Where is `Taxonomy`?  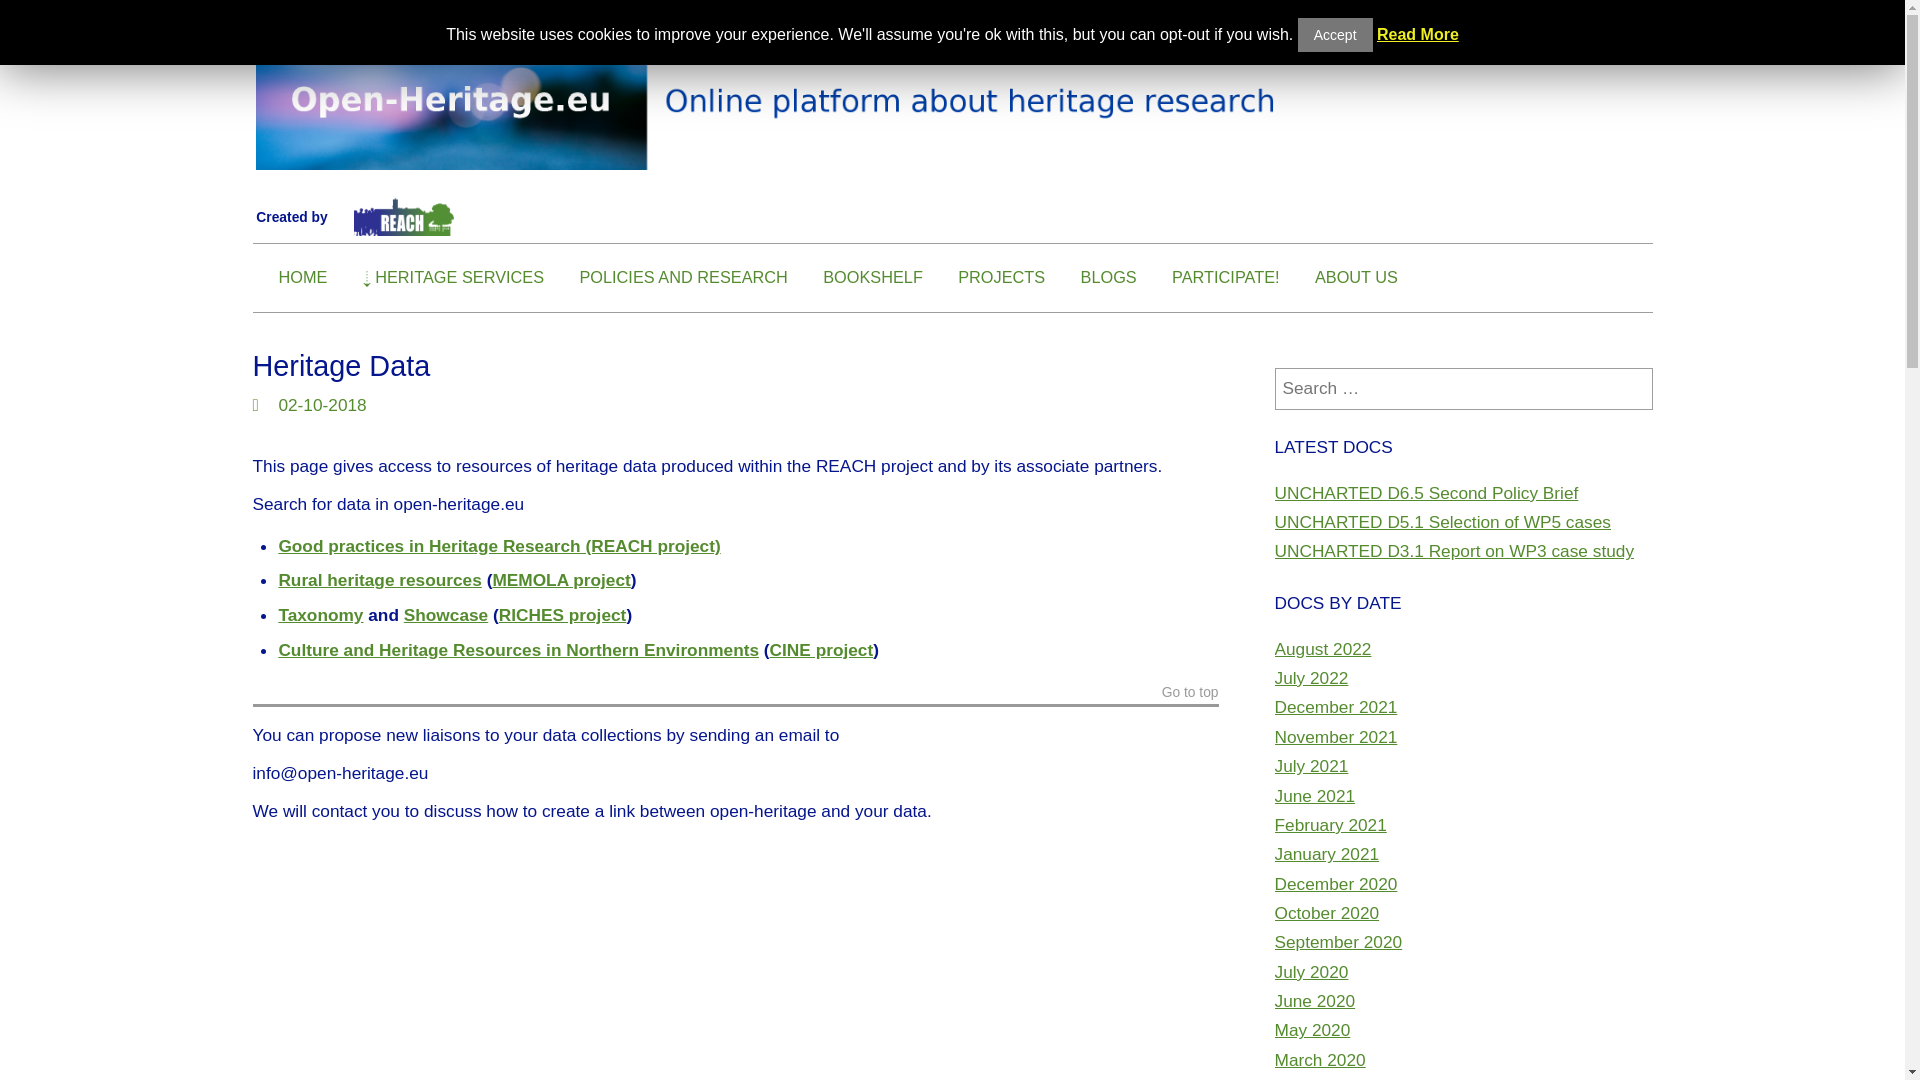
Taxonomy is located at coordinates (320, 614).